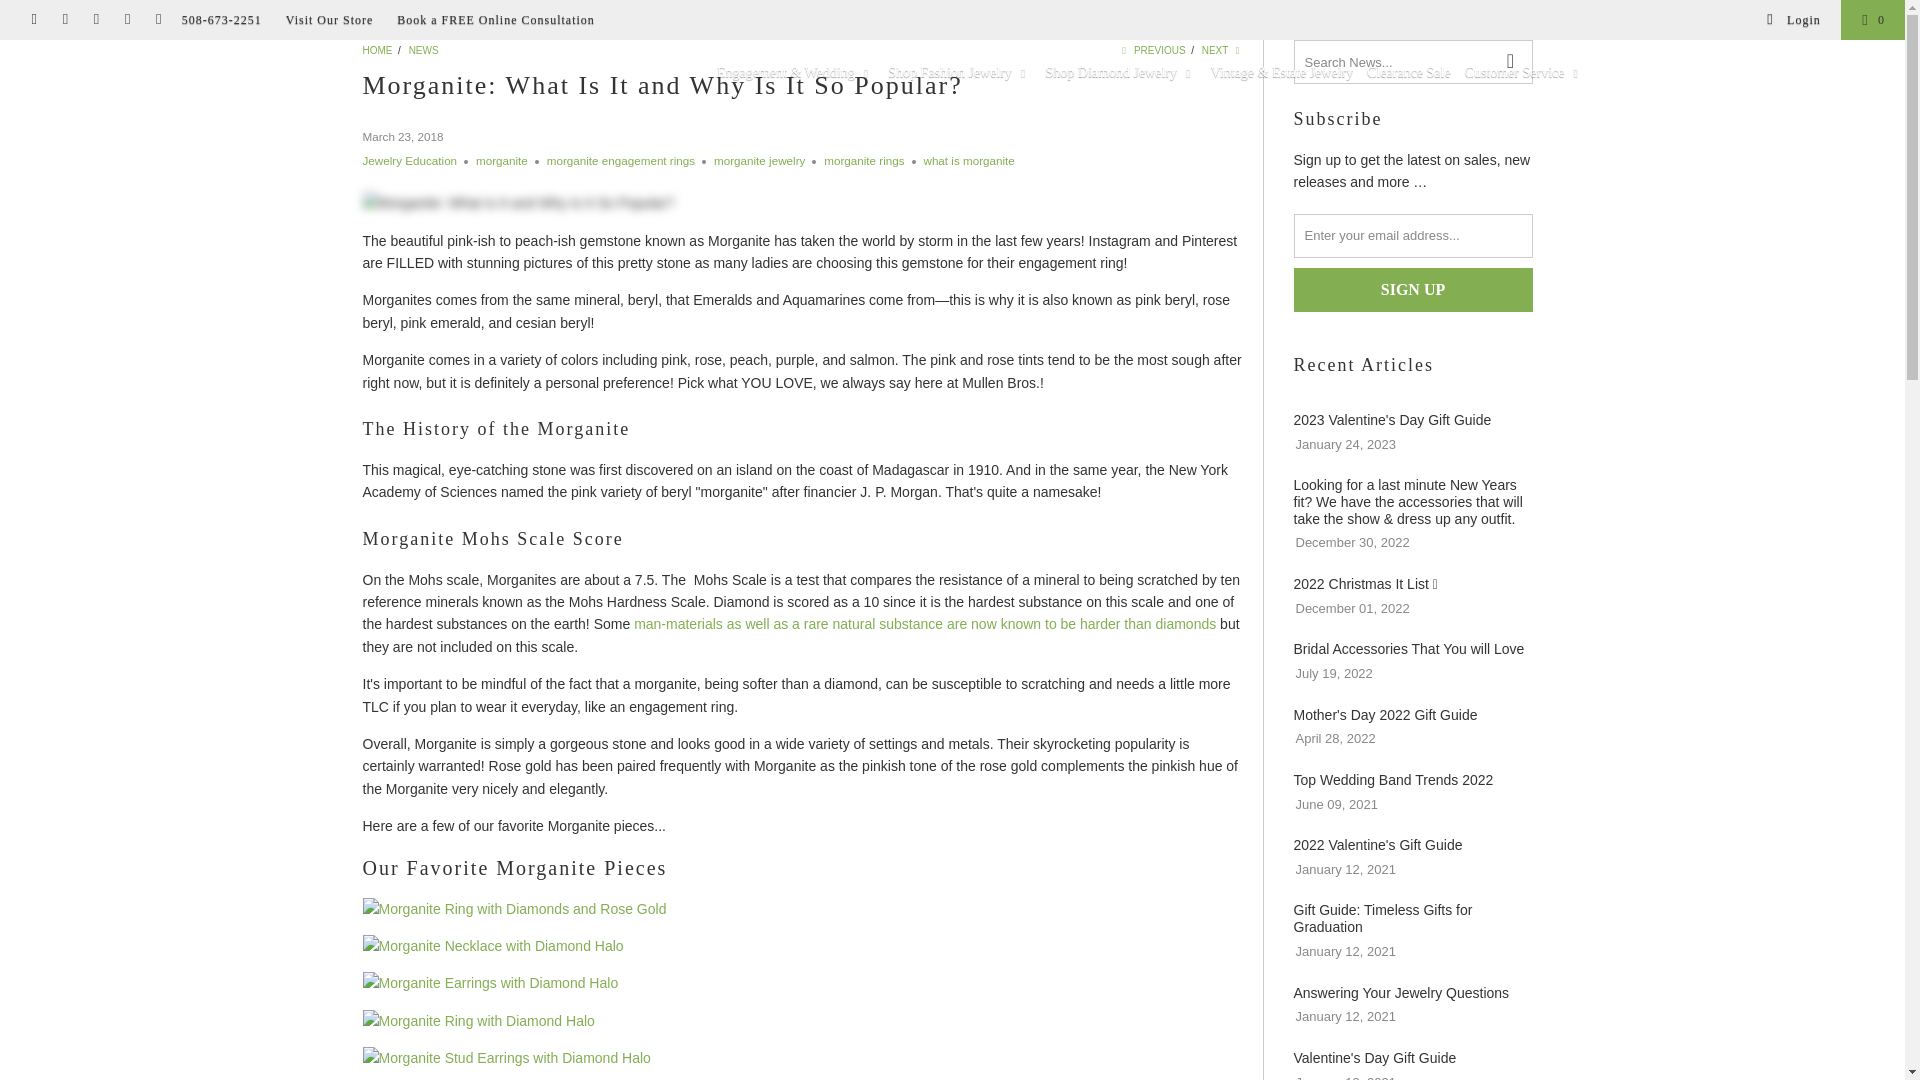 Image resolution: width=1920 pixels, height=1080 pixels. I want to click on Mullen Brothers on Facebook, so click(33, 20).